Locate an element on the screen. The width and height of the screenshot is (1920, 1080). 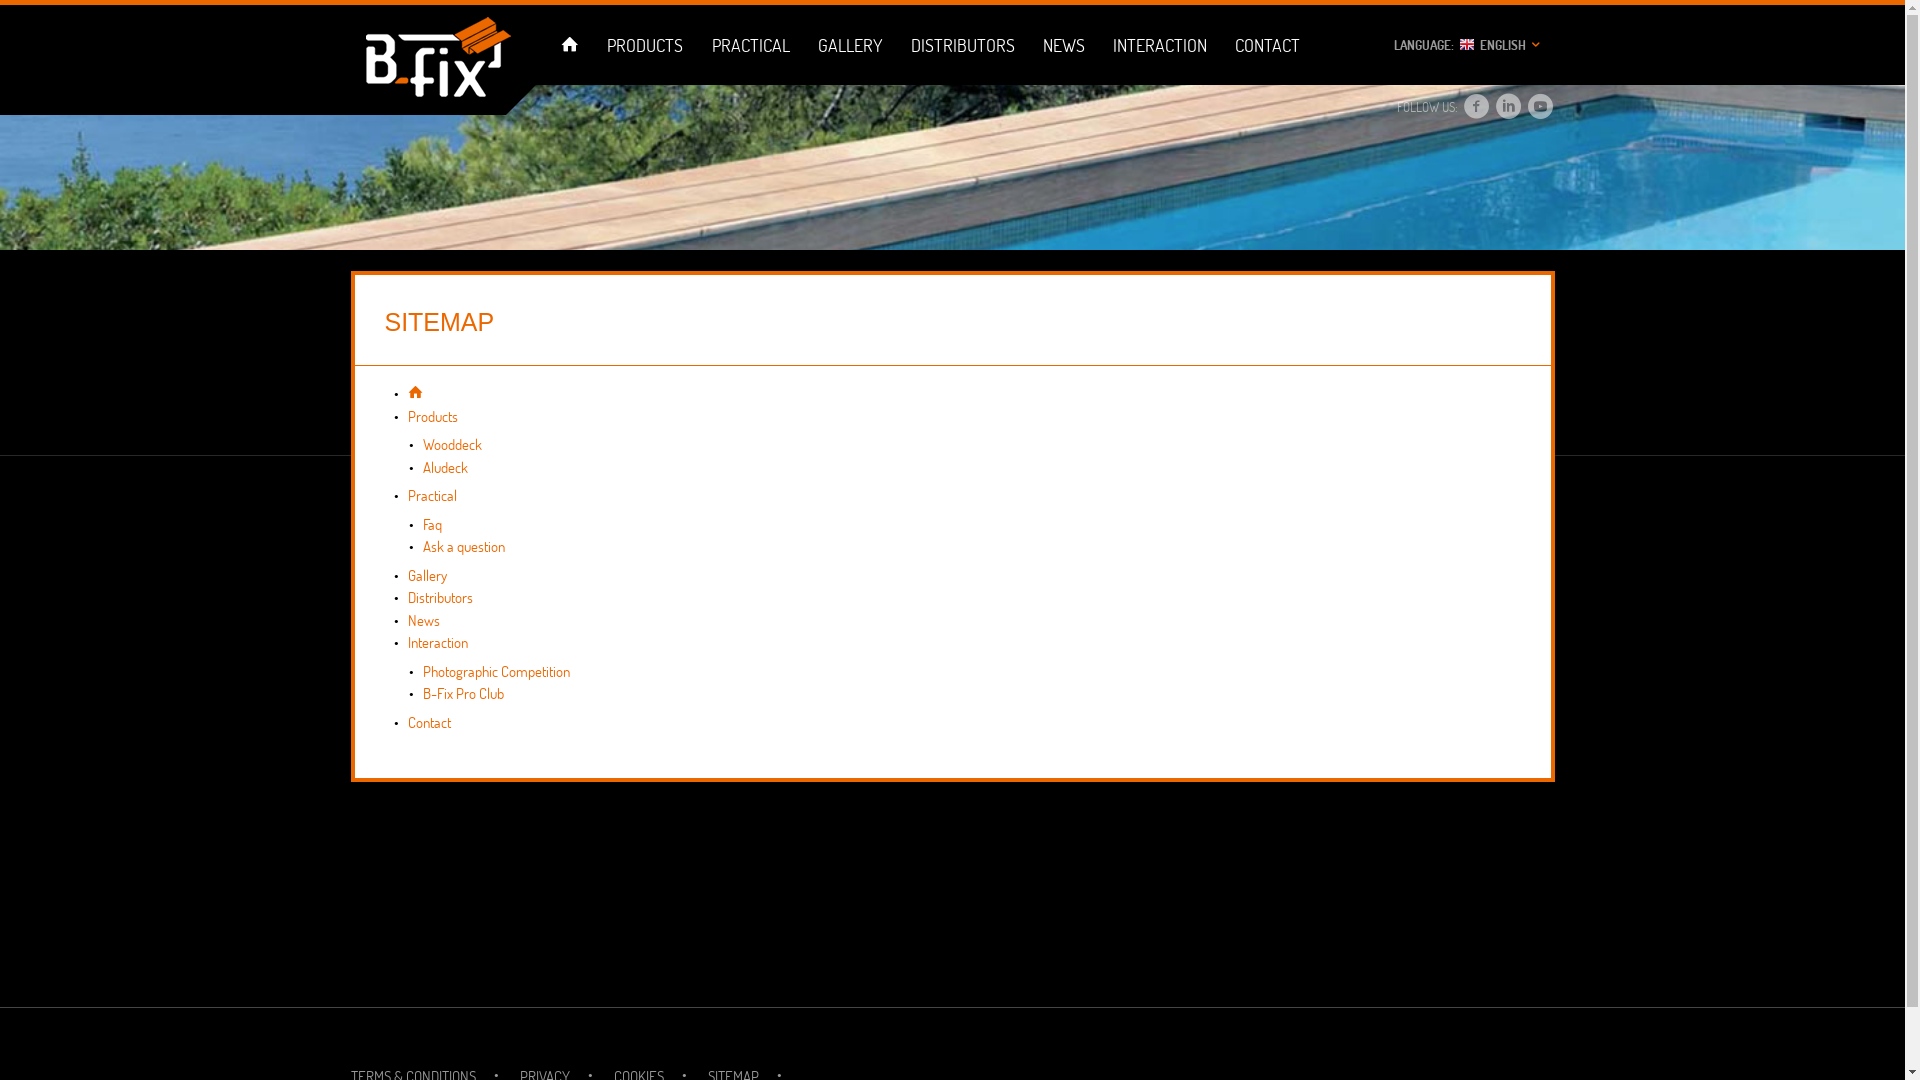
Photographic Competition is located at coordinates (496, 672).